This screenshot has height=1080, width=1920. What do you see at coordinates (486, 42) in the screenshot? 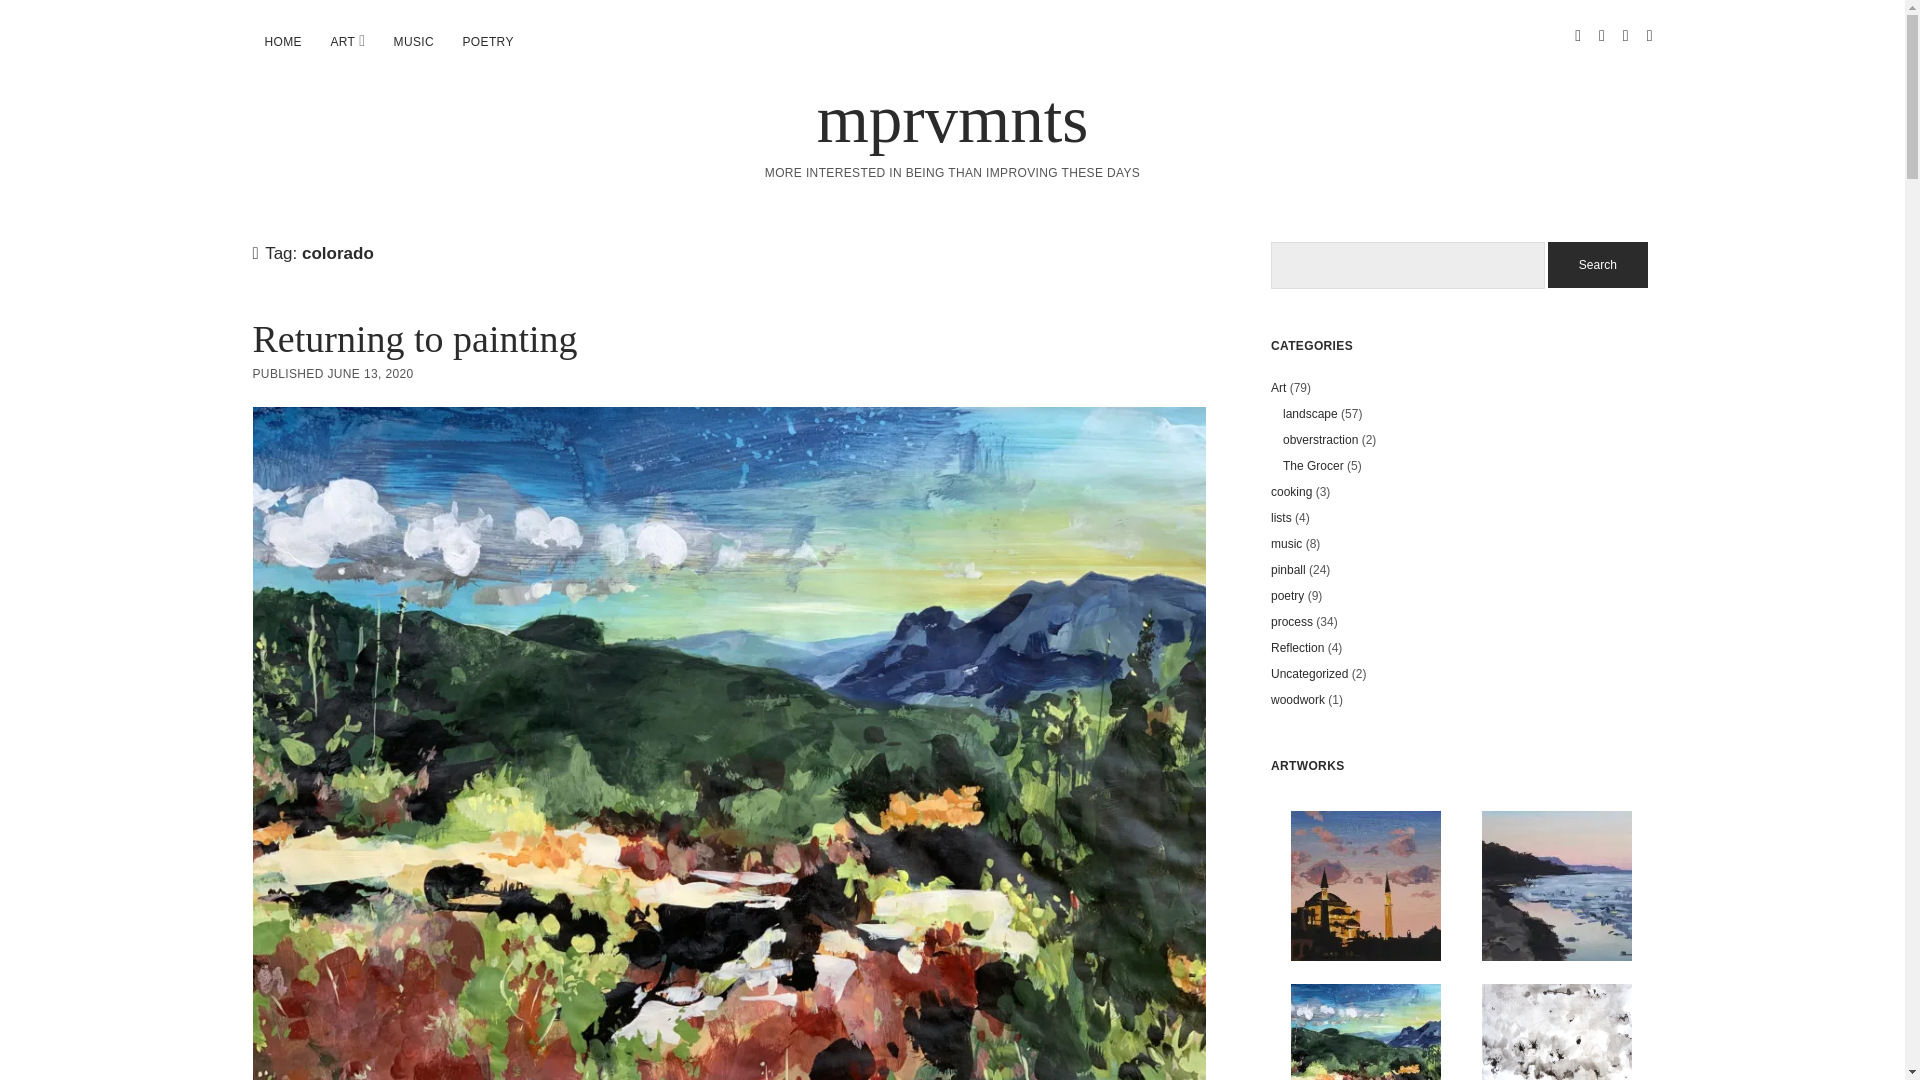
I see `POETRY` at bounding box center [486, 42].